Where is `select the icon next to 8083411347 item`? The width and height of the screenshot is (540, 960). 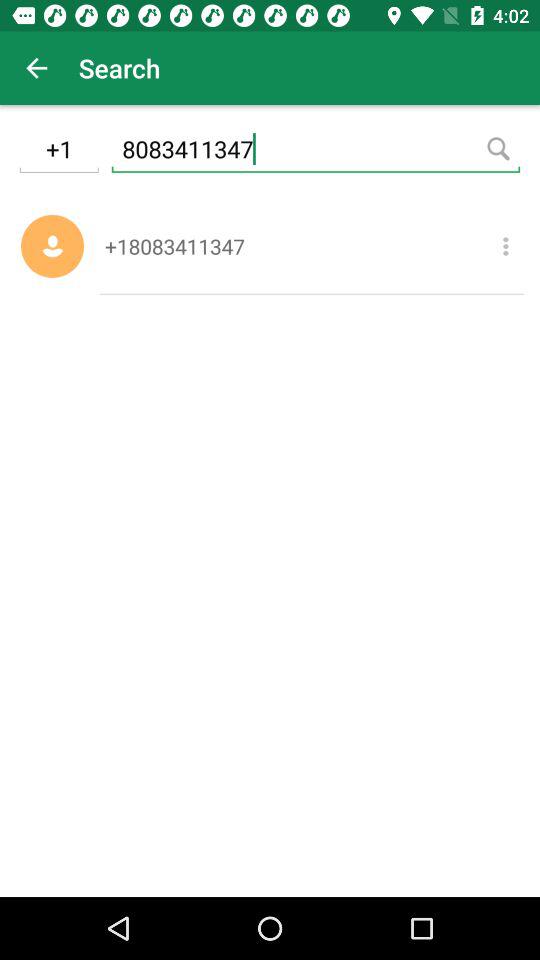
select the icon next to 8083411347 item is located at coordinates (58, 152).